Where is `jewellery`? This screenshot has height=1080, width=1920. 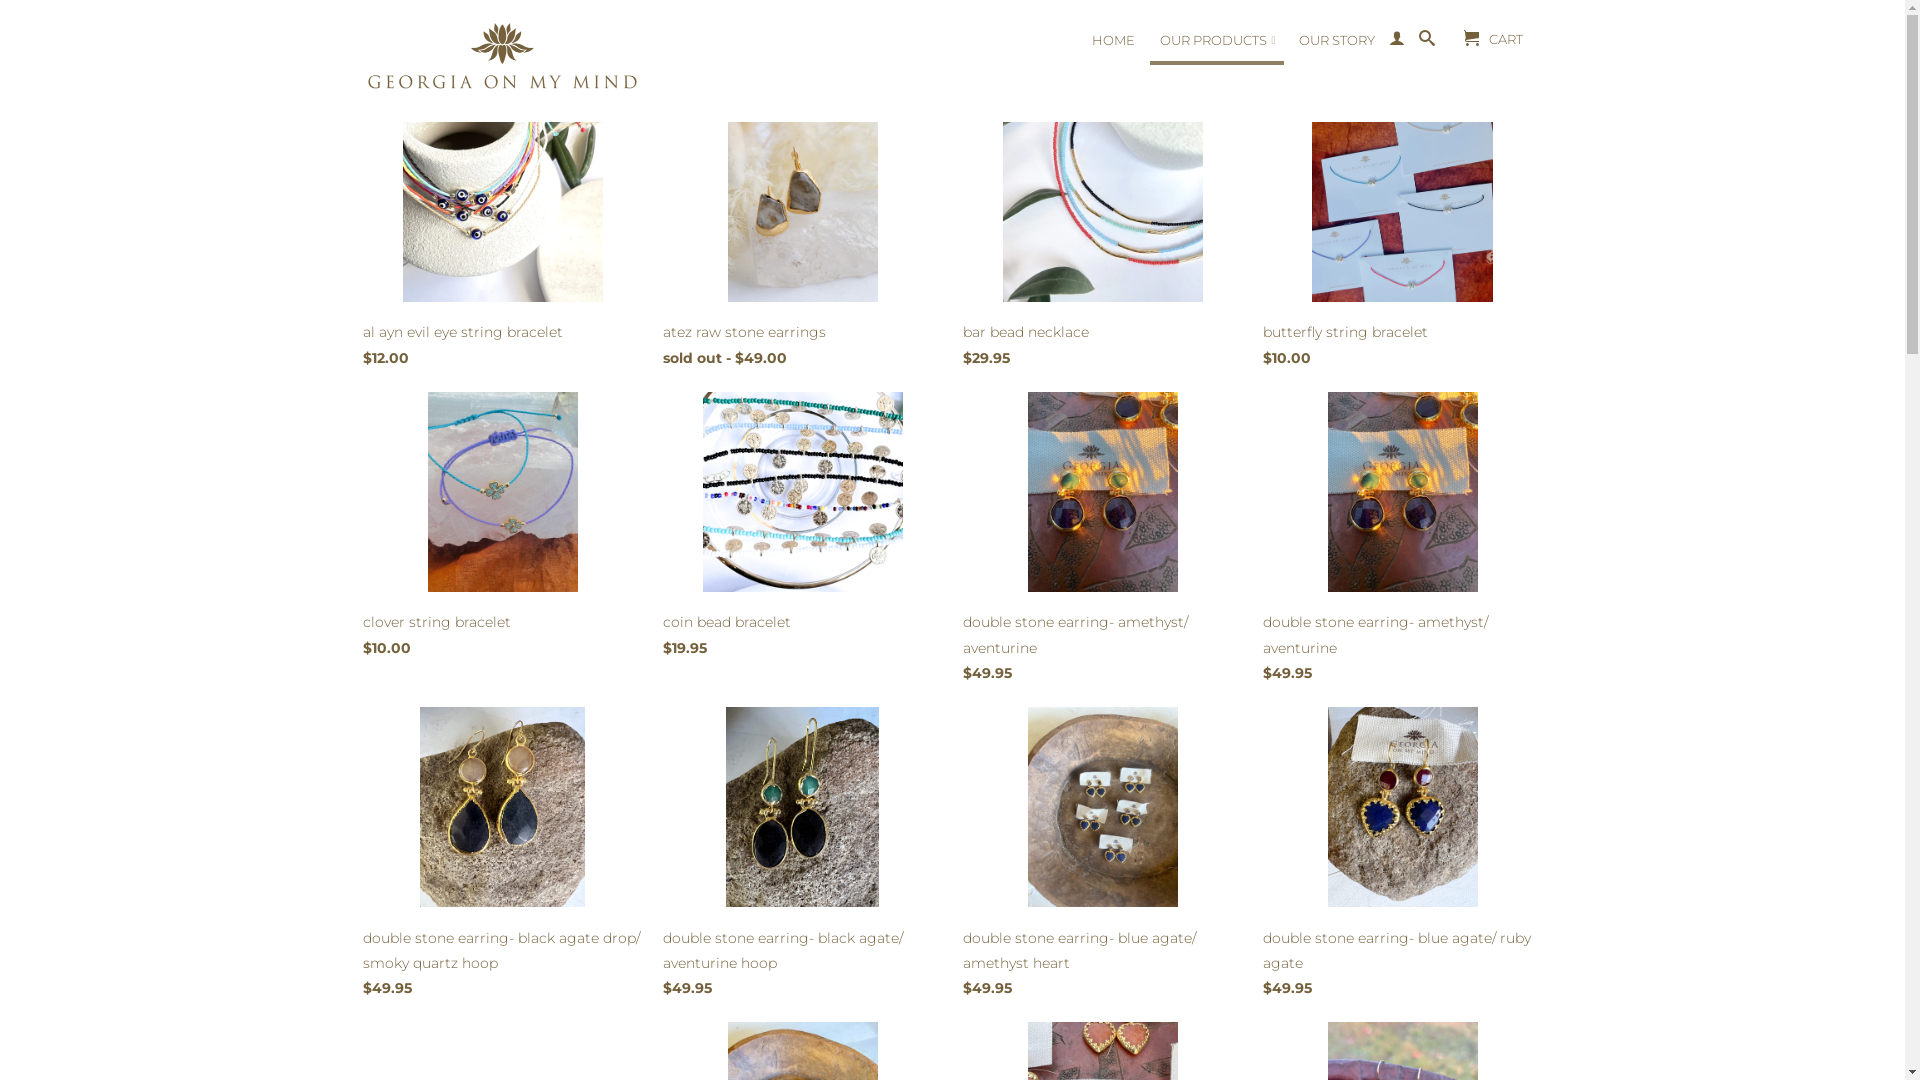 jewellery is located at coordinates (452, 32).